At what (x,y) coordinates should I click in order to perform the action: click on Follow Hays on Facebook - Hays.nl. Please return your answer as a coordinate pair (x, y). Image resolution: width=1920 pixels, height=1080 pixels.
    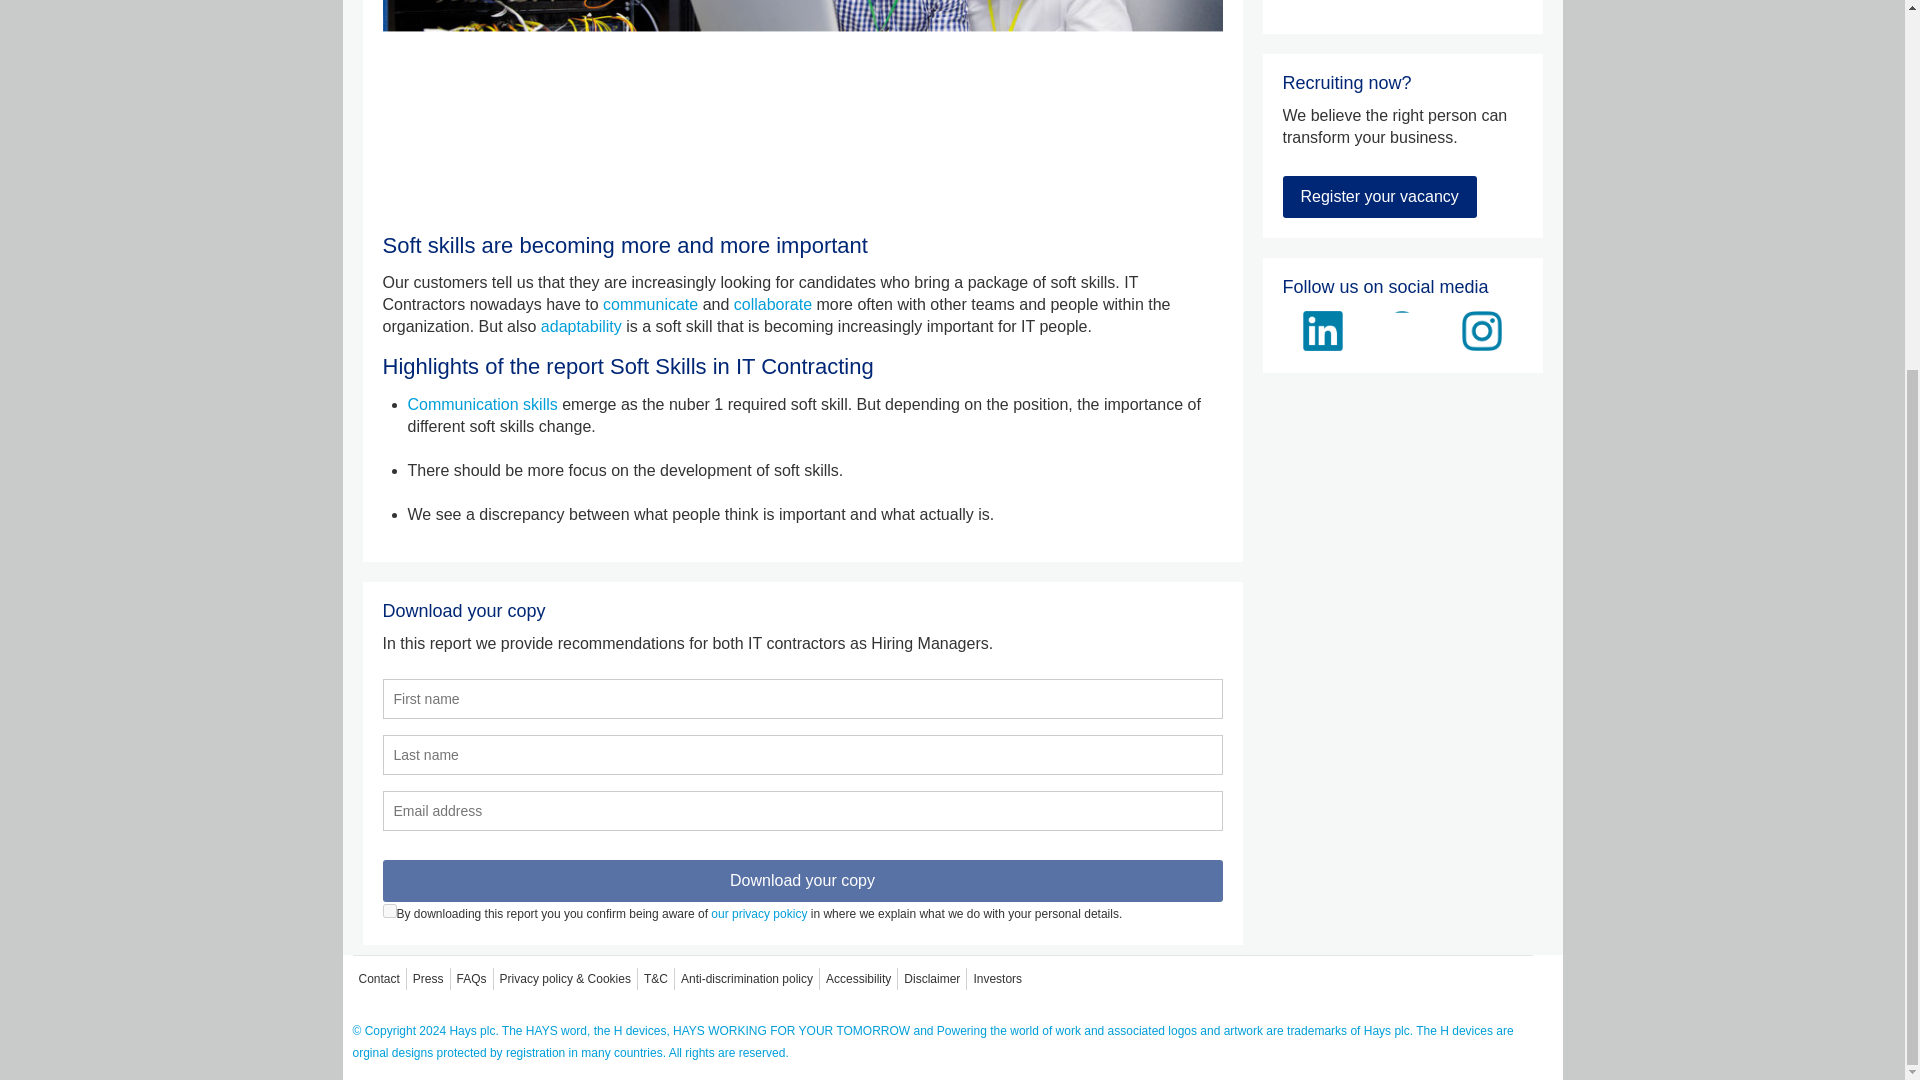
    Looking at the image, I should click on (1402, 331).